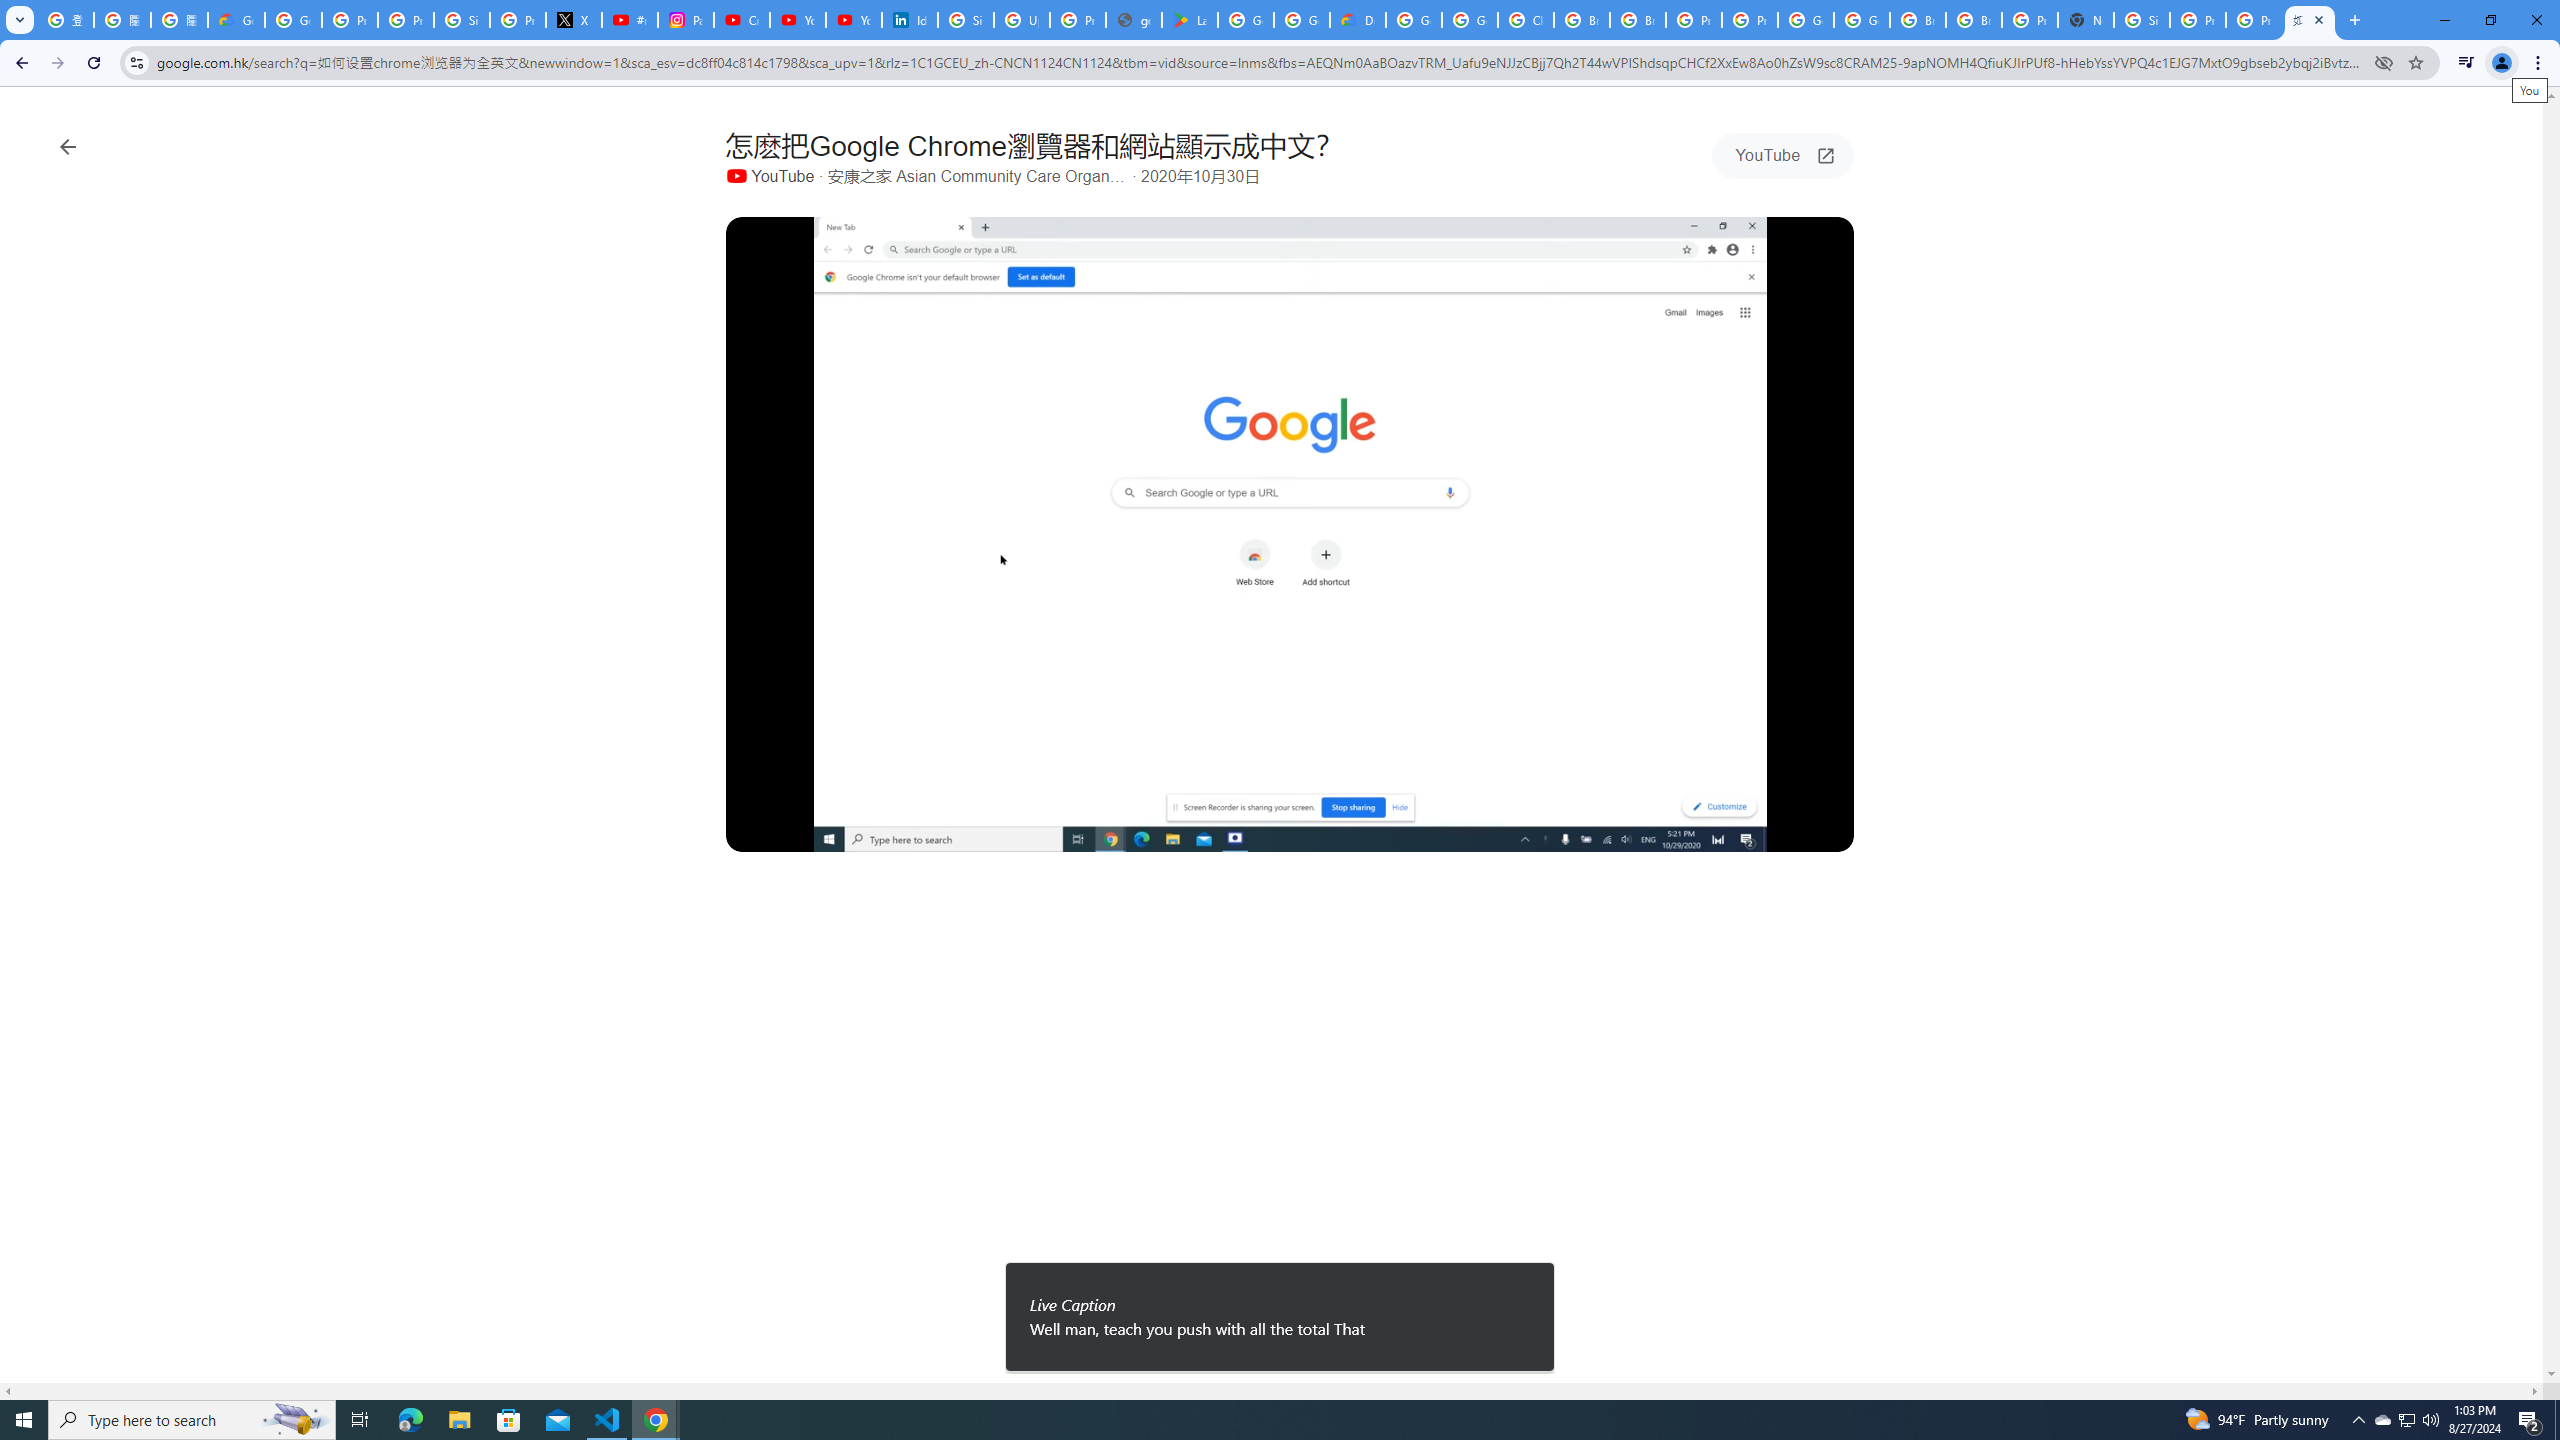 The height and width of the screenshot is (1440, 2560). Describe the element at coordinates (2085, 20) in the screenshot. I see `New Tab` at that location.